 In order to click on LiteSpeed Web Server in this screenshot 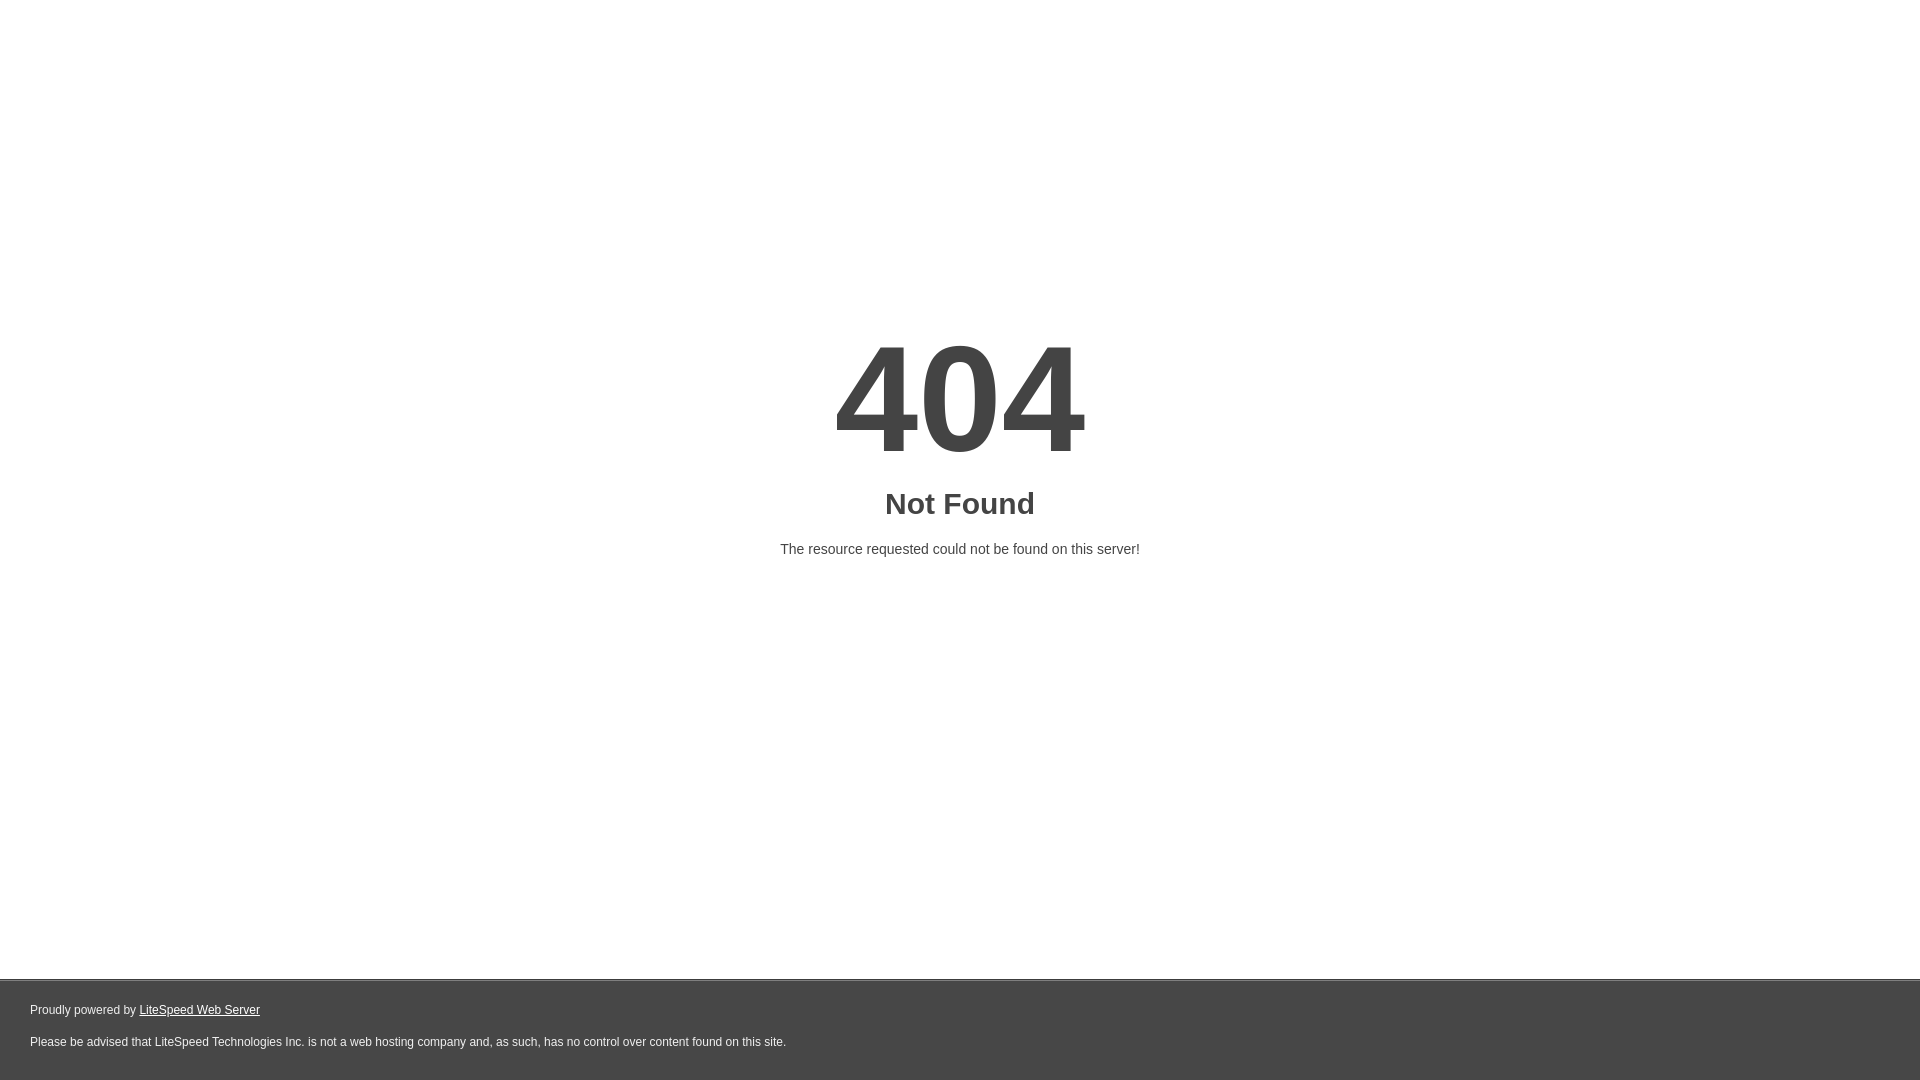, I will do `click(200, 1010)`.